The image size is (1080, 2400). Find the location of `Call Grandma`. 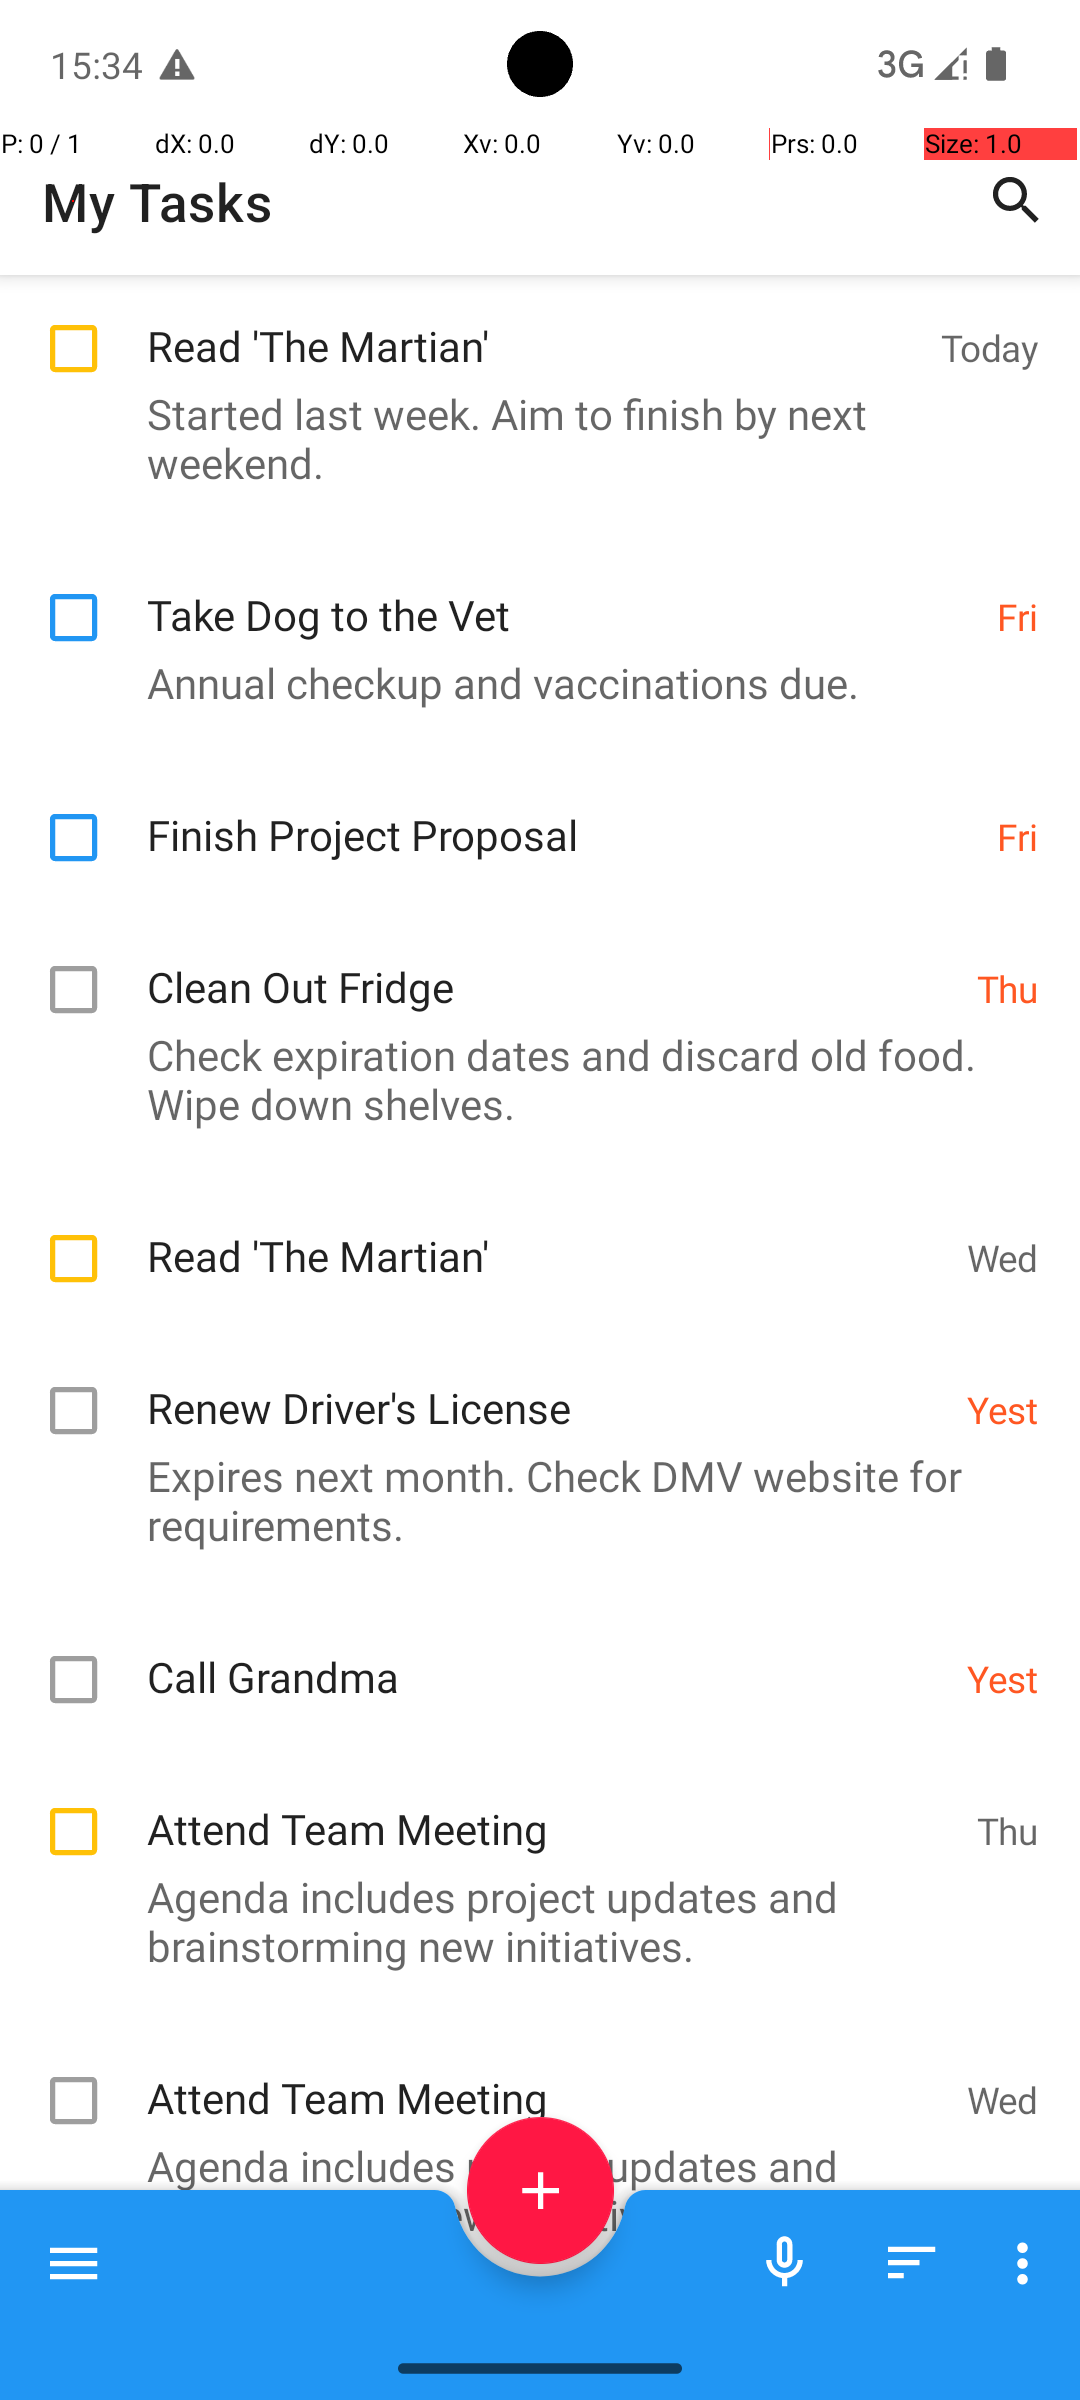

Call Grandma is located at coordinates (546, 1056).